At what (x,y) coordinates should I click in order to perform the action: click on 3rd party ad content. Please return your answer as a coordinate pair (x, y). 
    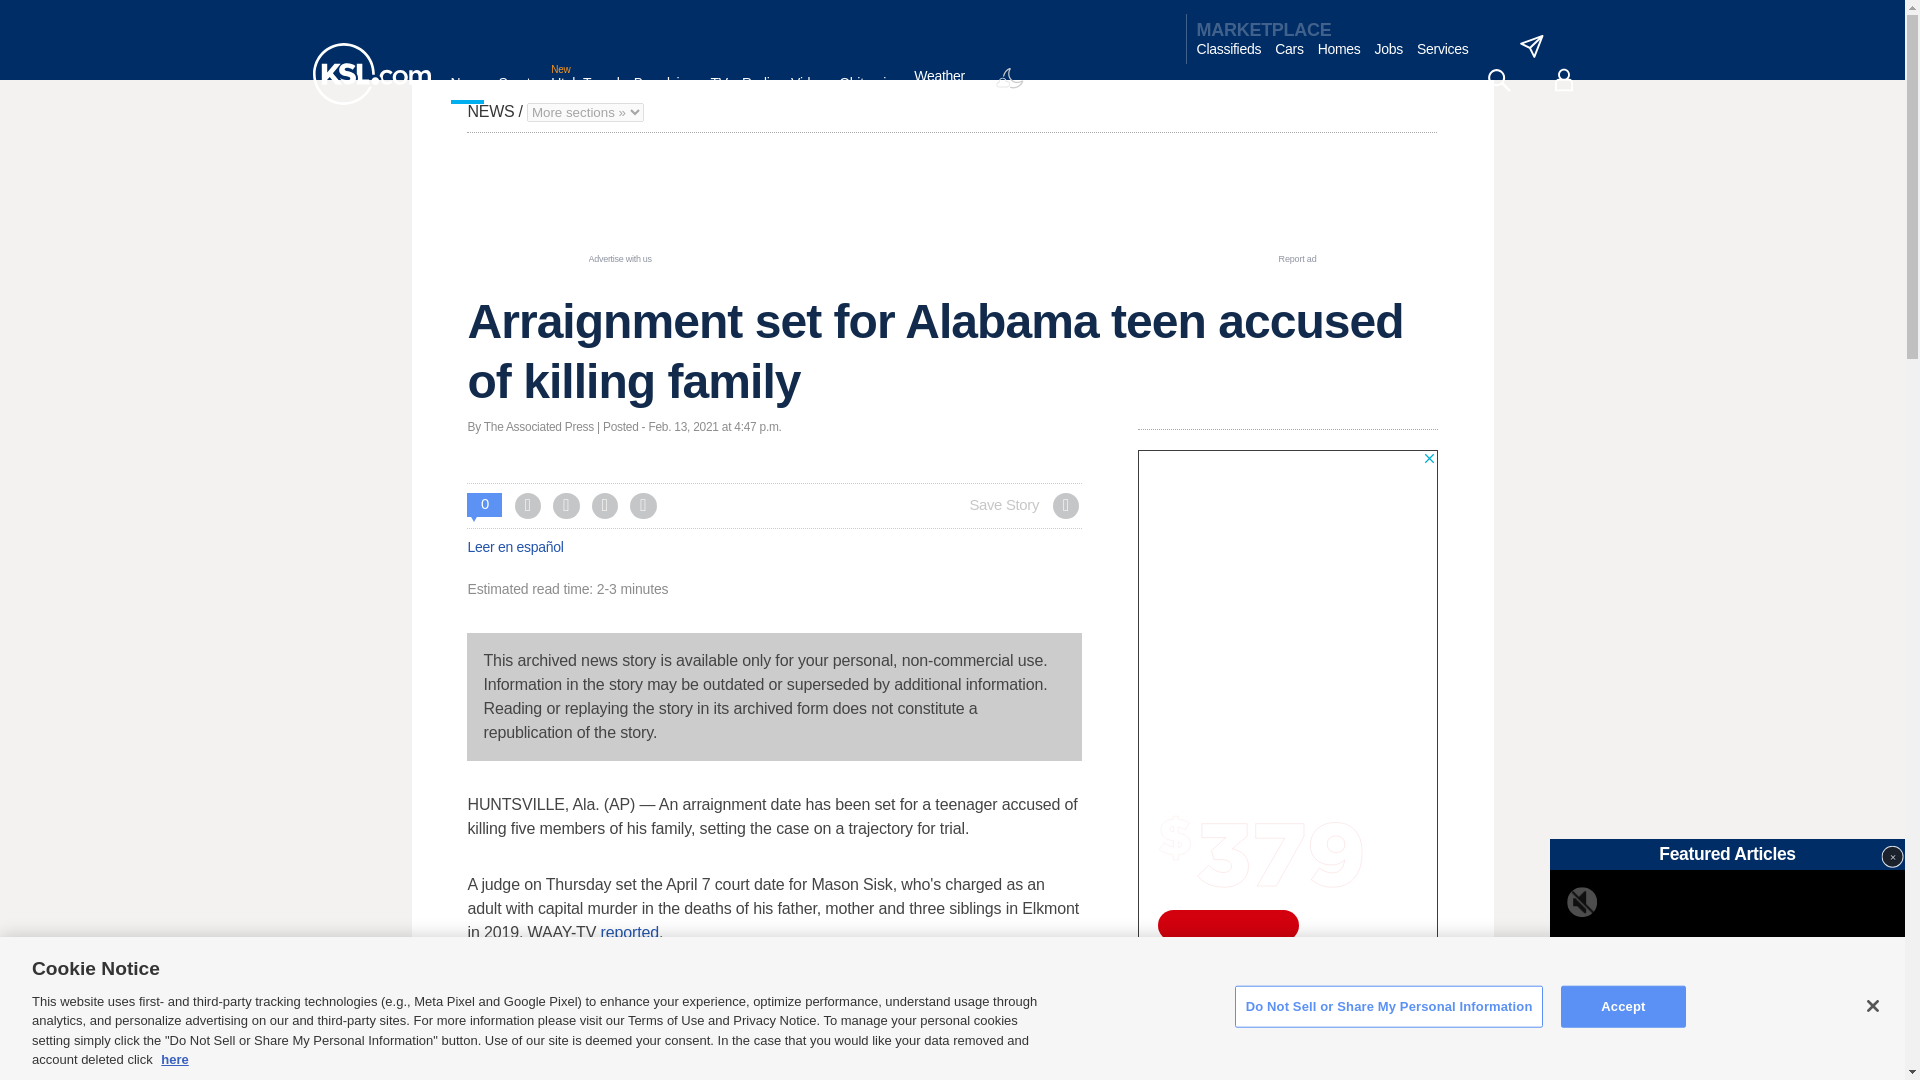
    Looking at the image, I should click on (951, 205).